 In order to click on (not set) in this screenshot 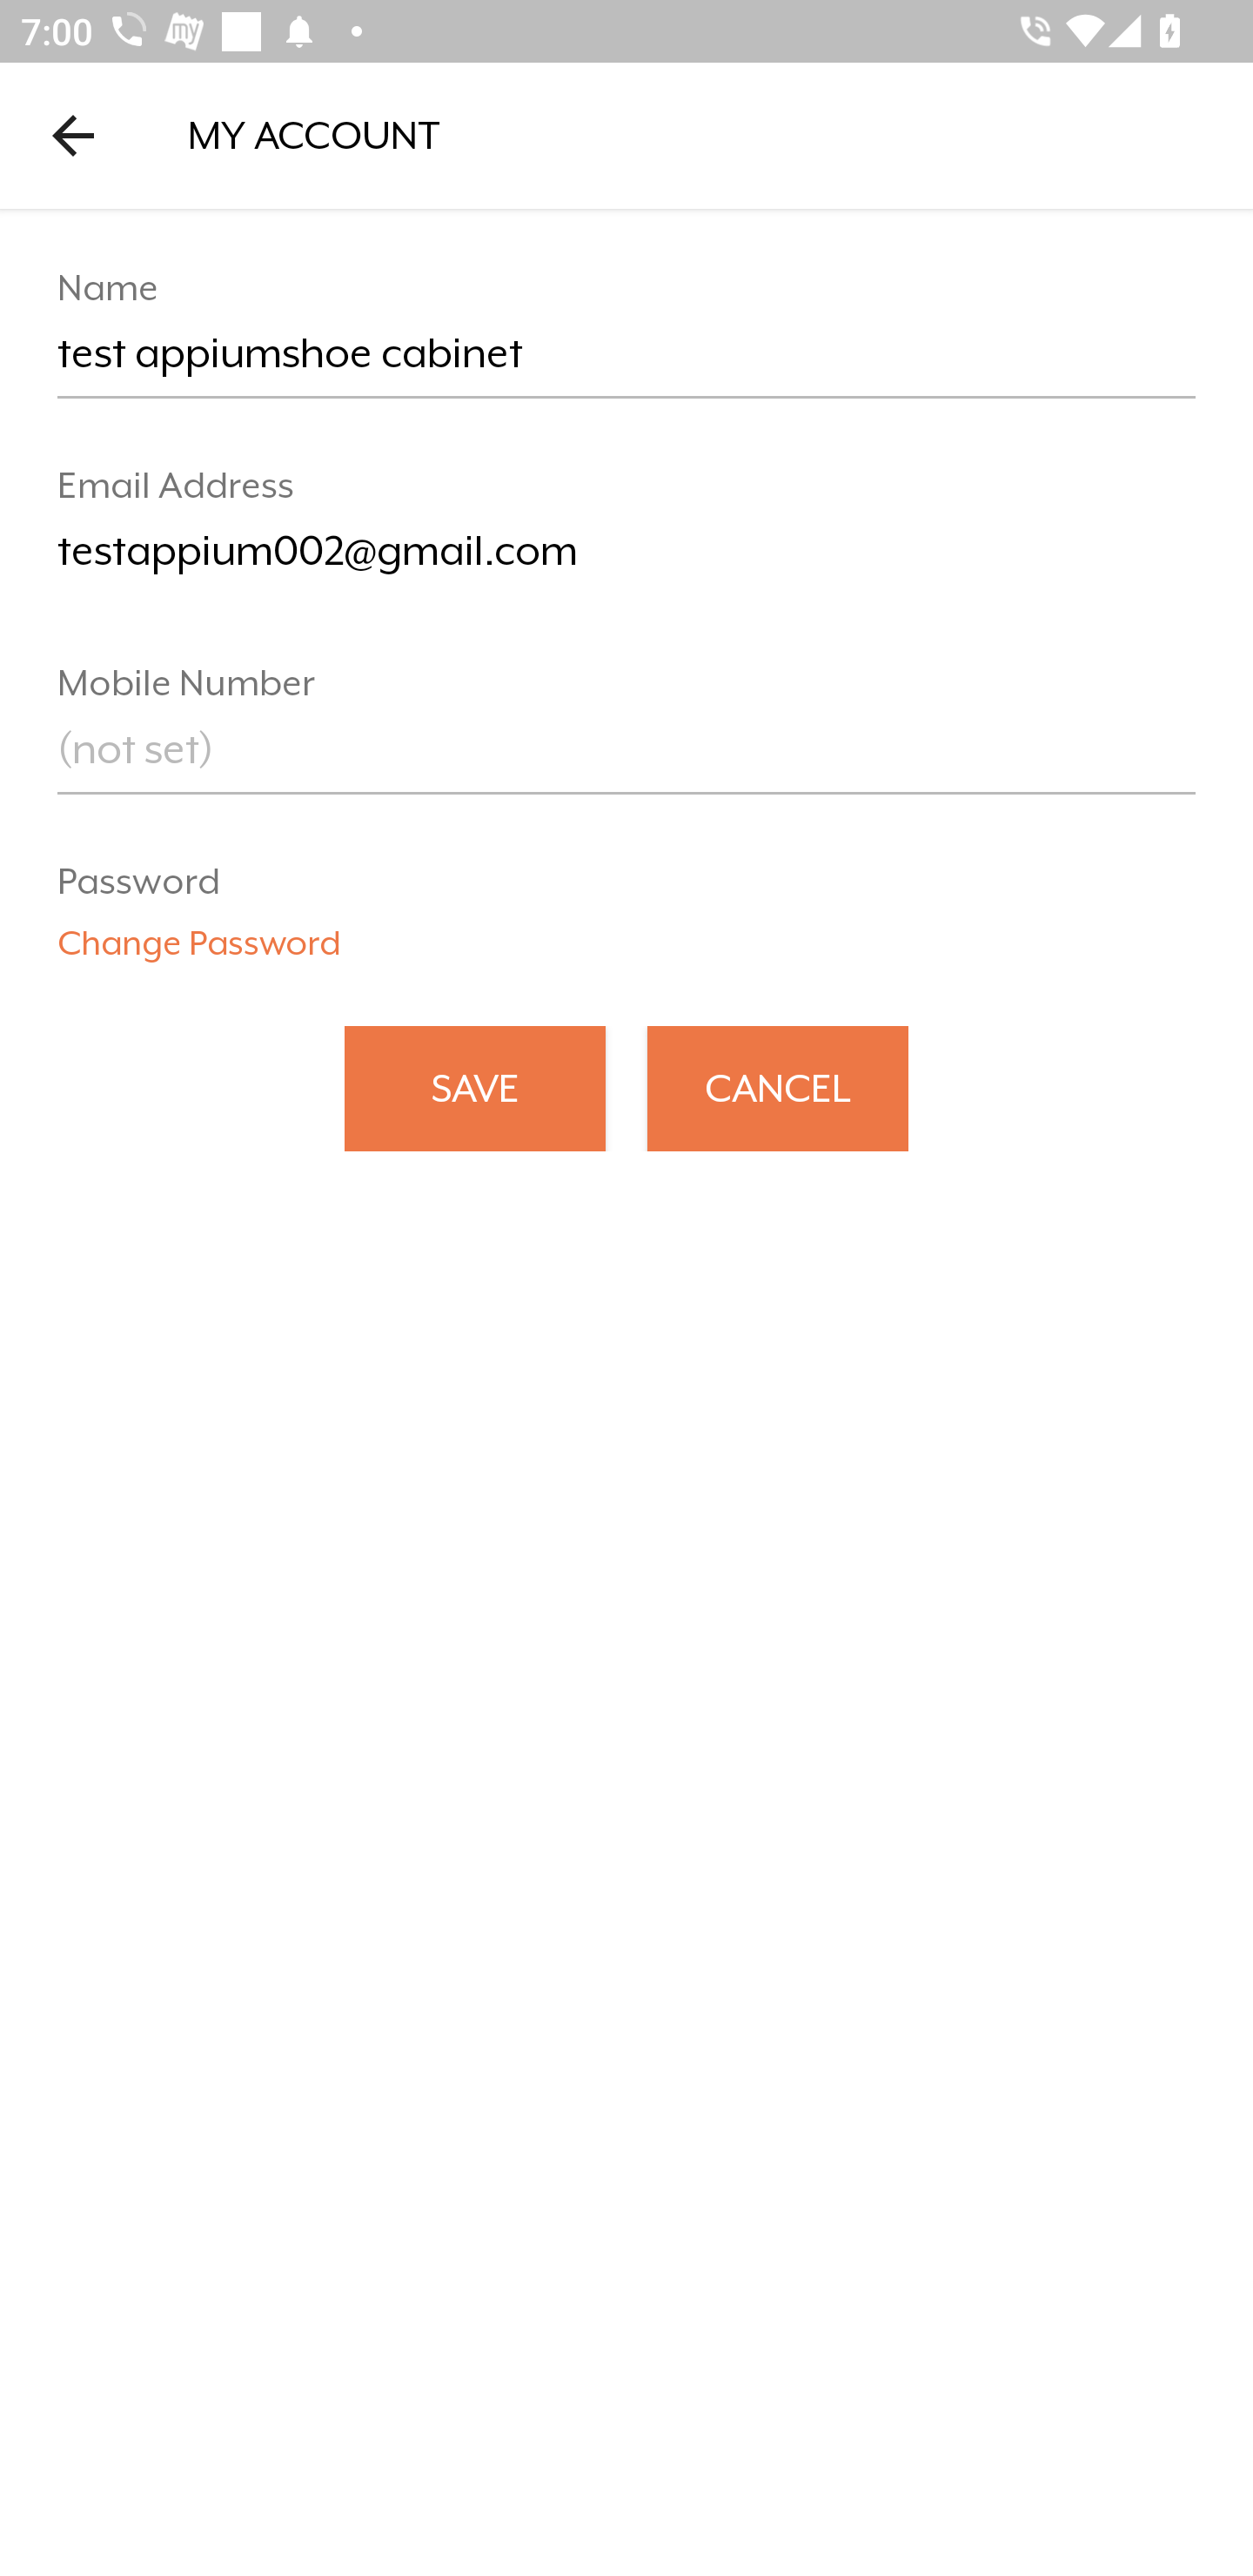, I will do `click(626, 759)`.